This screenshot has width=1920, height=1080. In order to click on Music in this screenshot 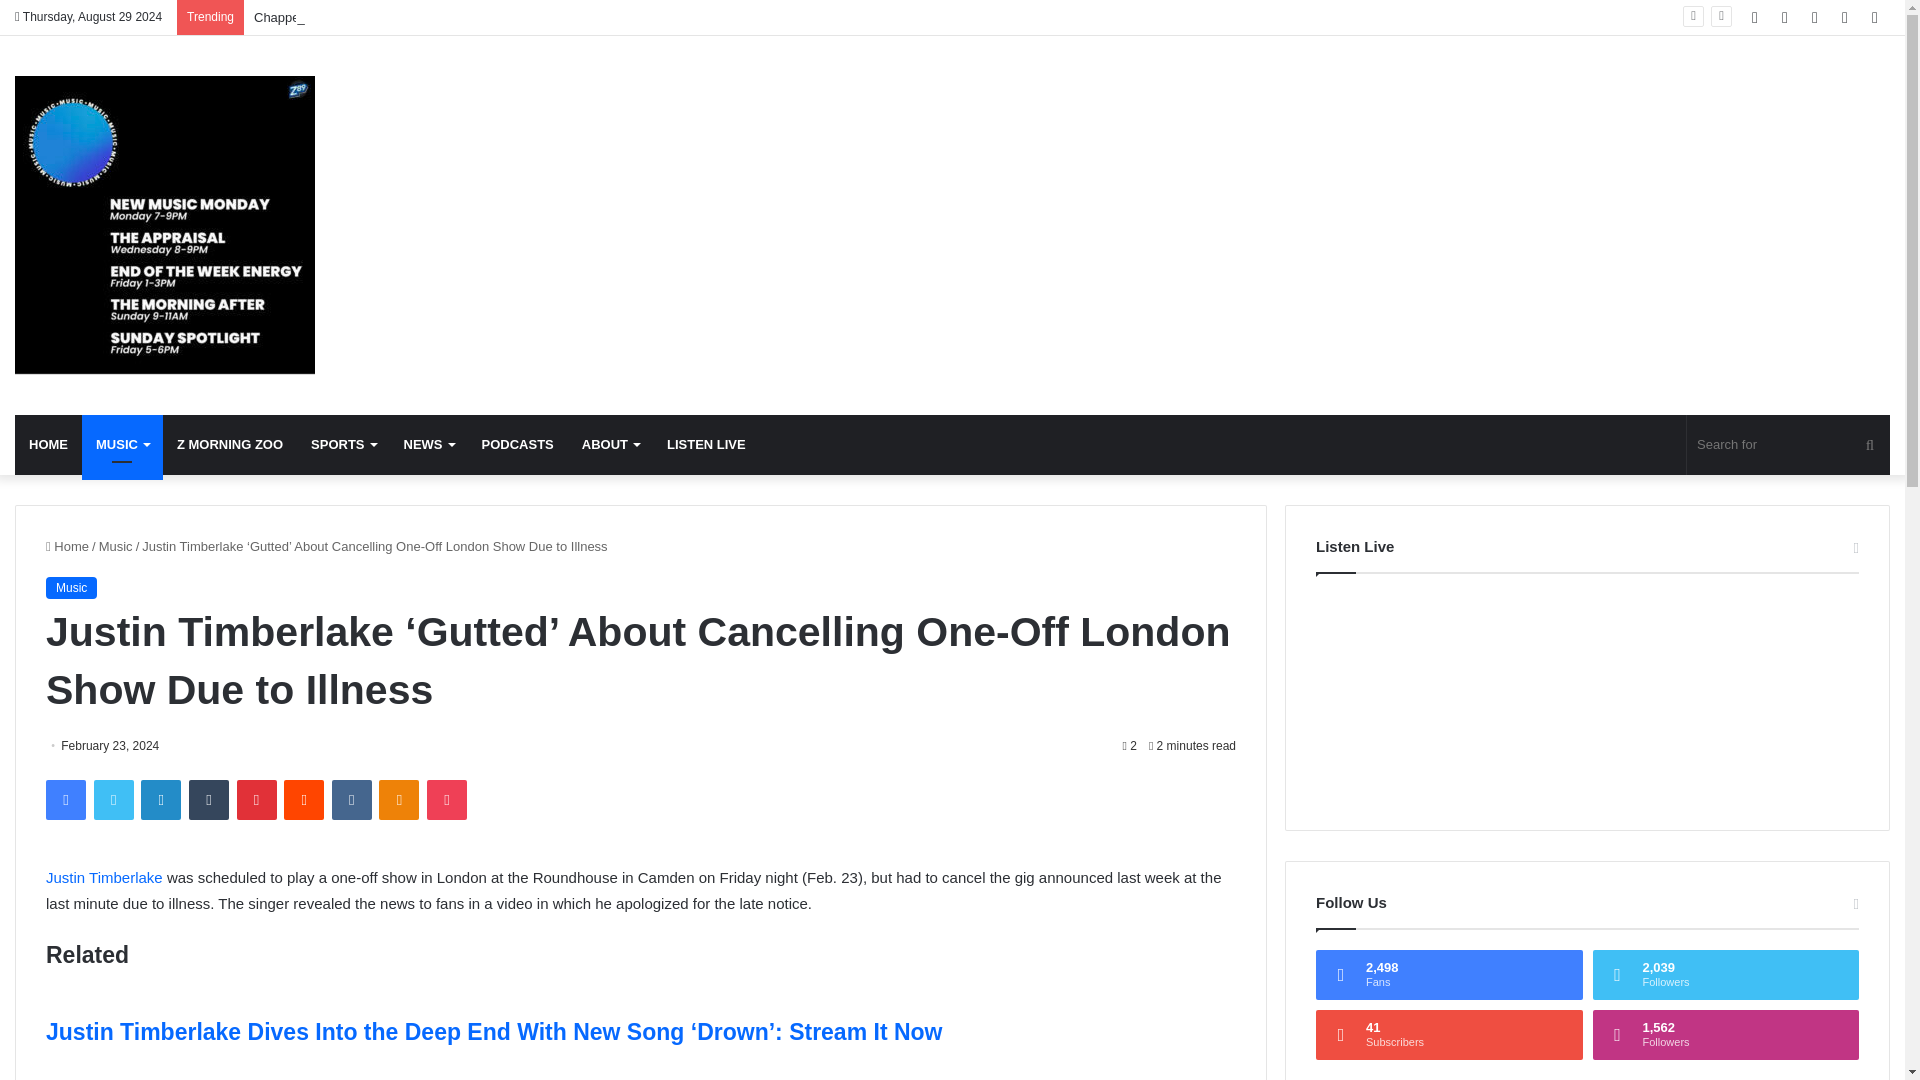, I will do `click(164, 224)`.